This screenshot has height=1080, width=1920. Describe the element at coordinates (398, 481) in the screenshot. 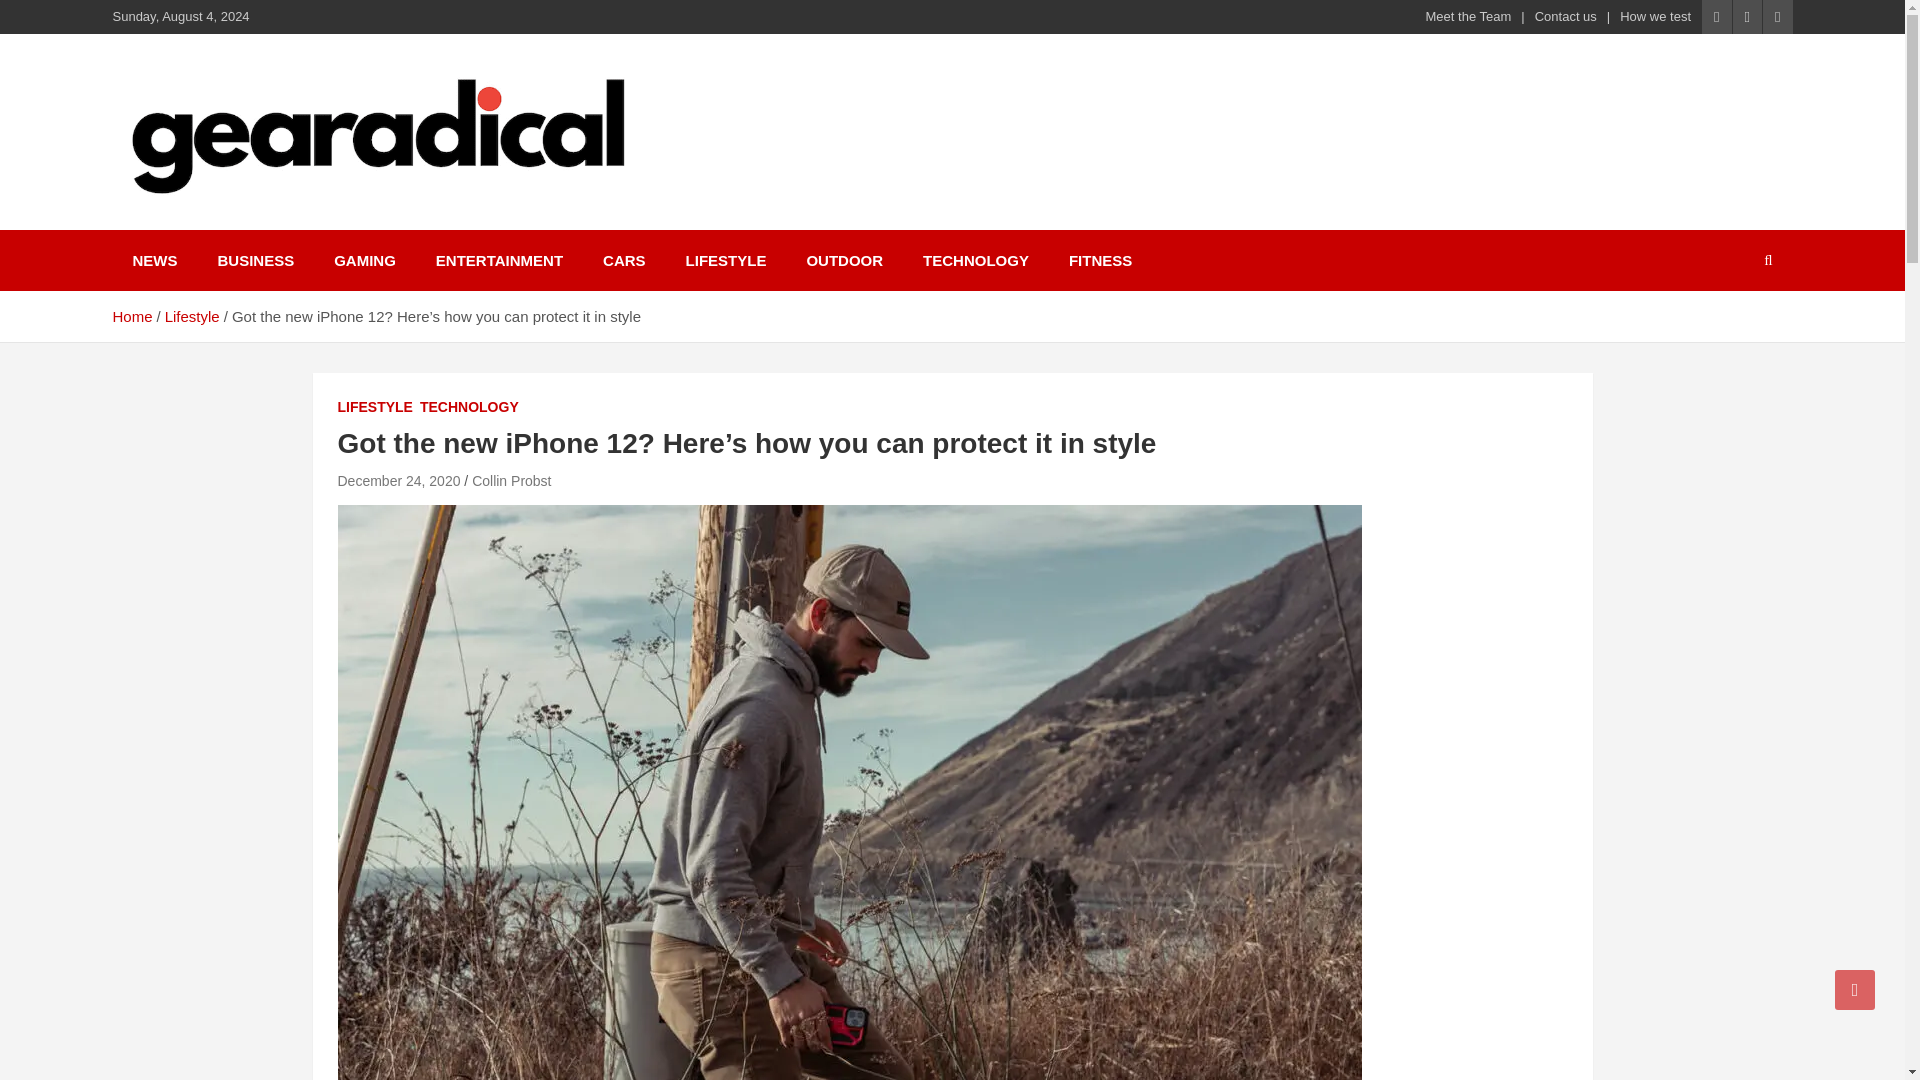

I see `December 24, 2020` at that location.